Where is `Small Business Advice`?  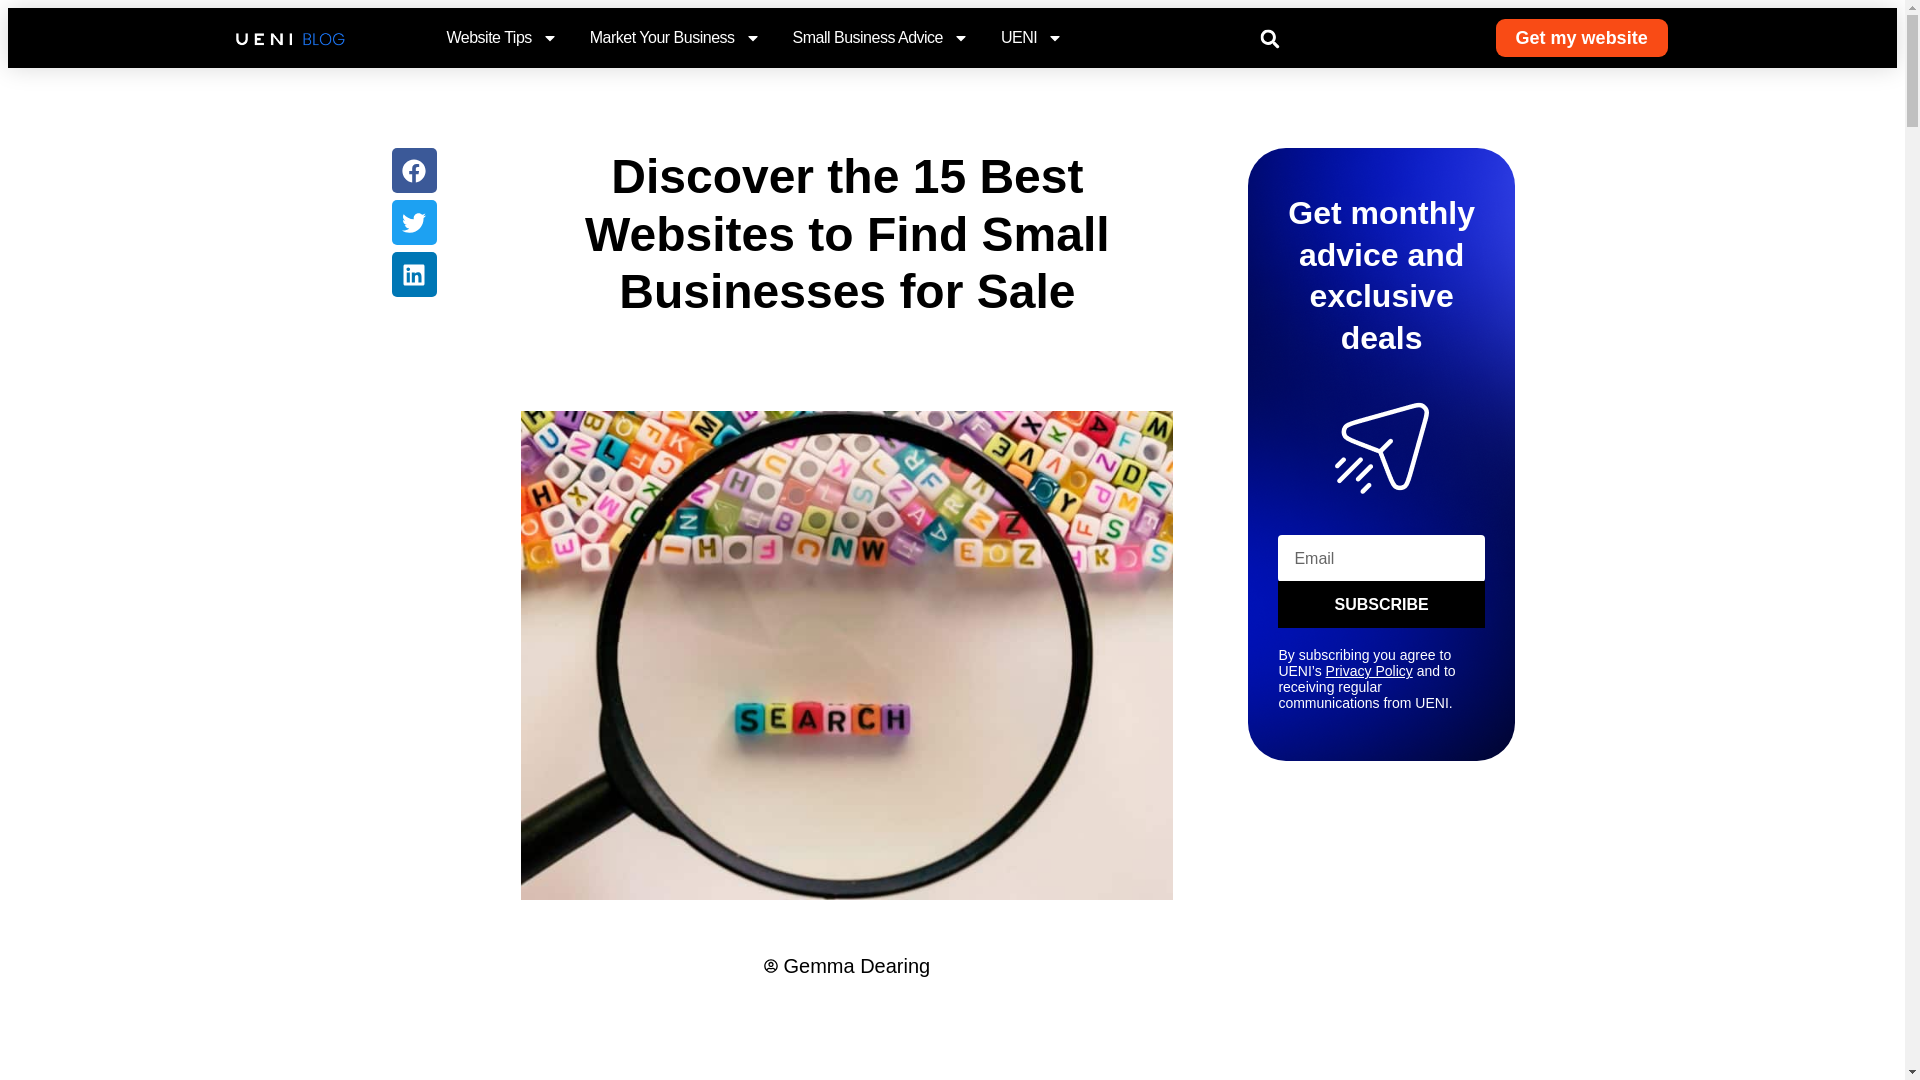 Small Business Advice is located at coordinates (880, 38).